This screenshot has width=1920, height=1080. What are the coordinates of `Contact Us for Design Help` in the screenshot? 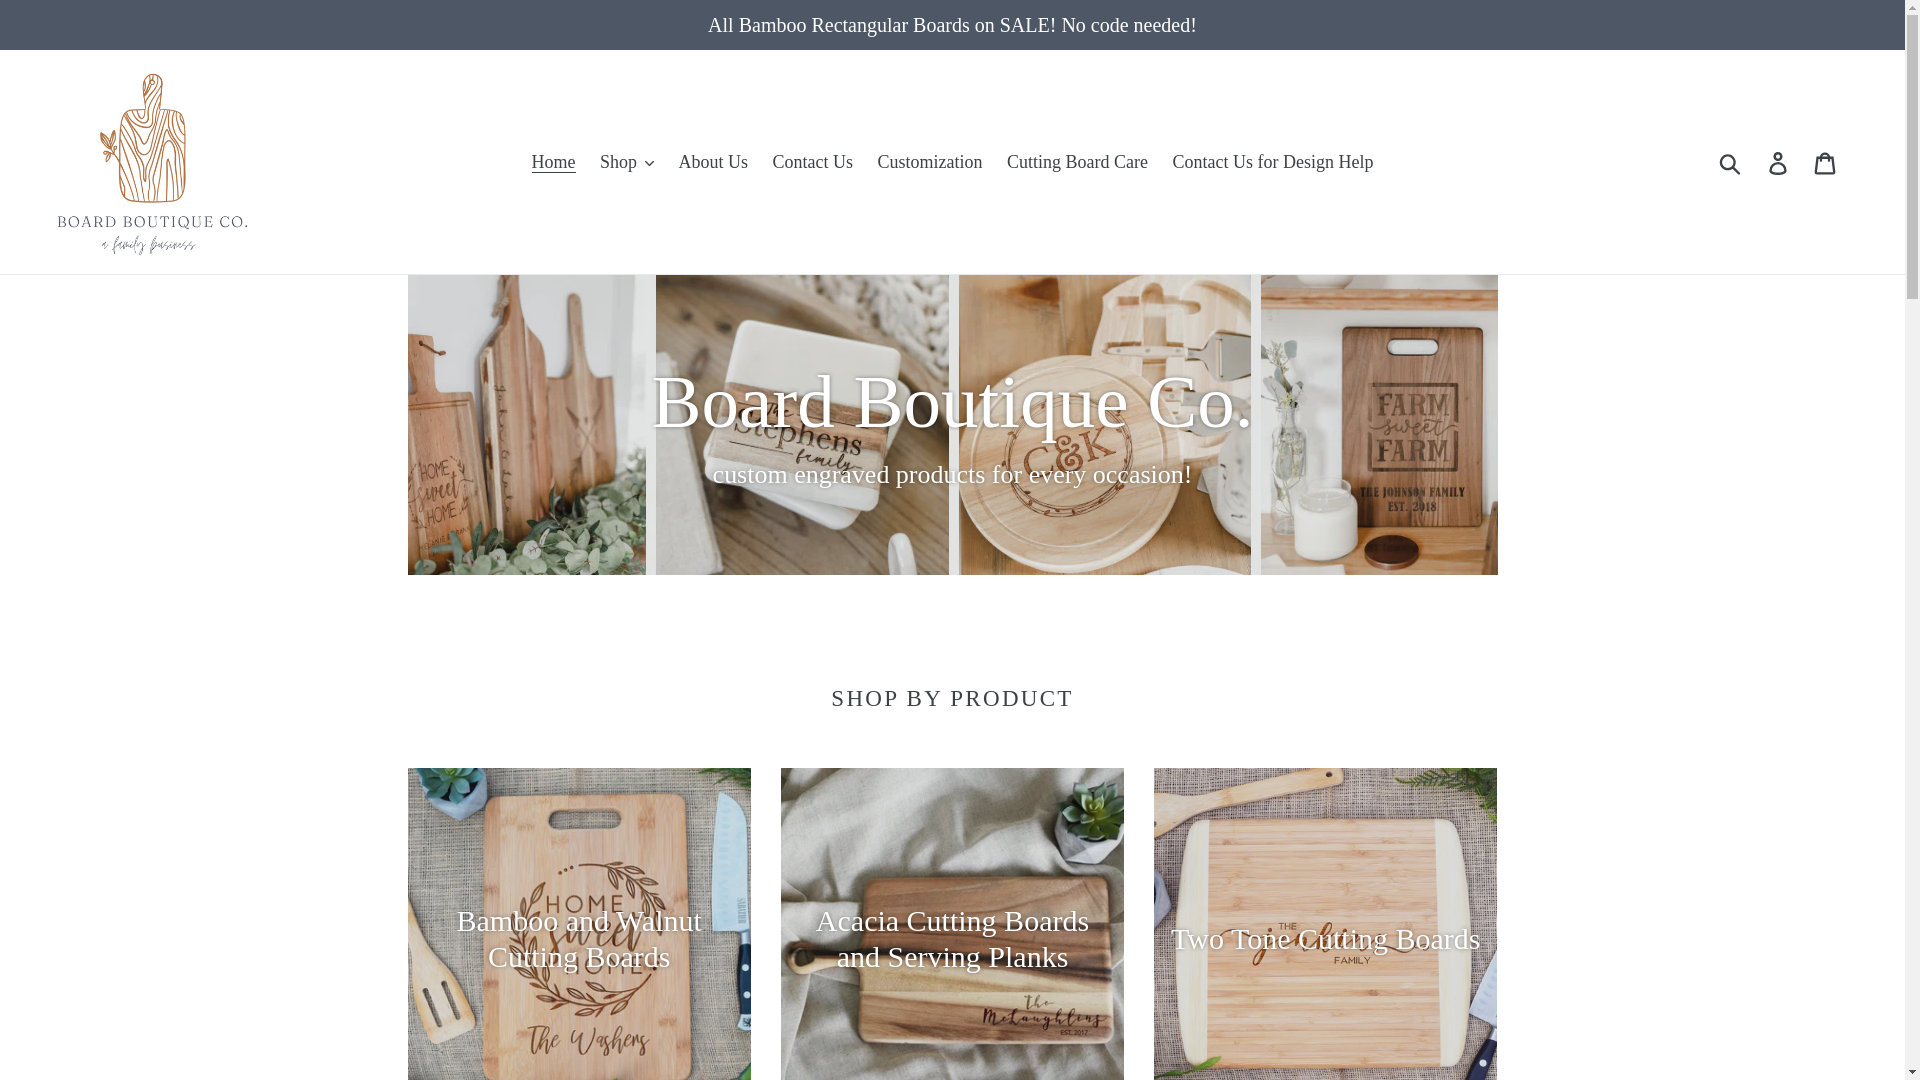 It's located at (1274, 162).